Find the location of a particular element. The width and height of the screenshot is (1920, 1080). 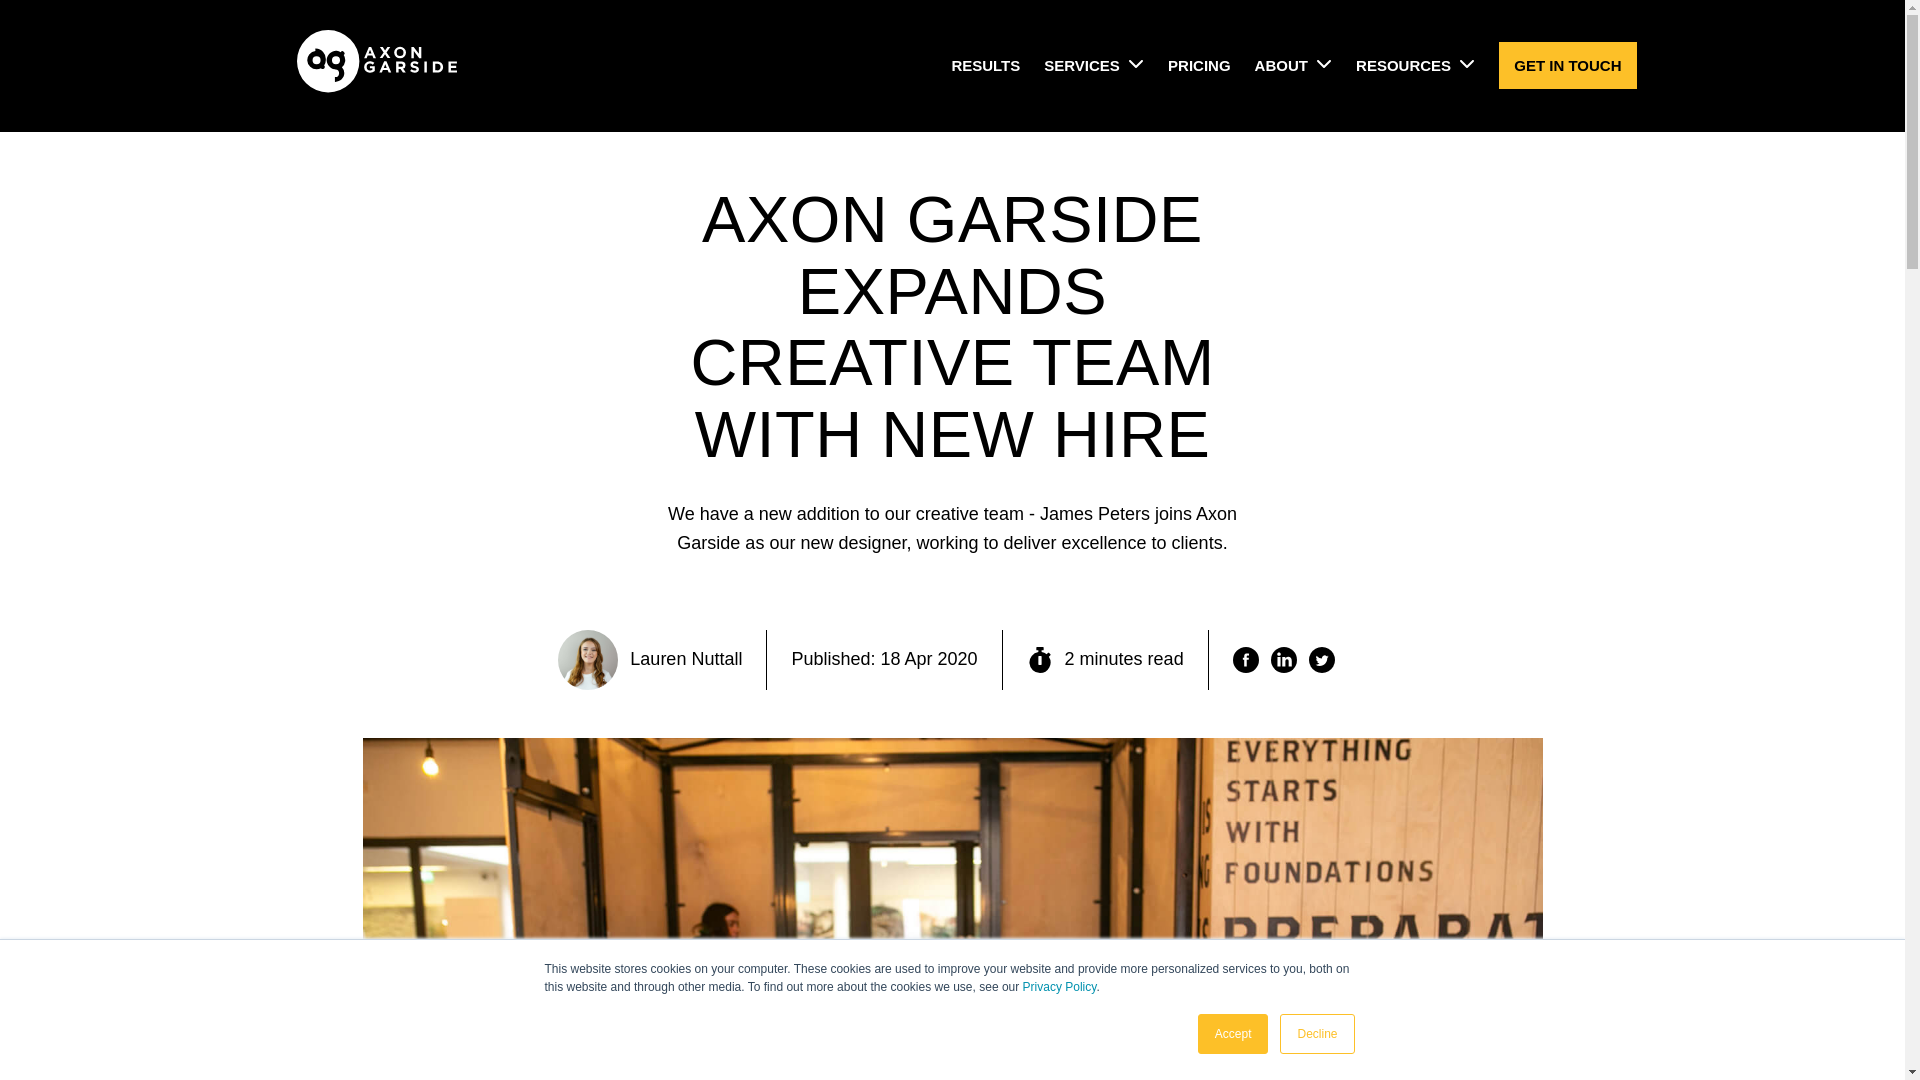

Decline is located at coordinates (1316, 1034).